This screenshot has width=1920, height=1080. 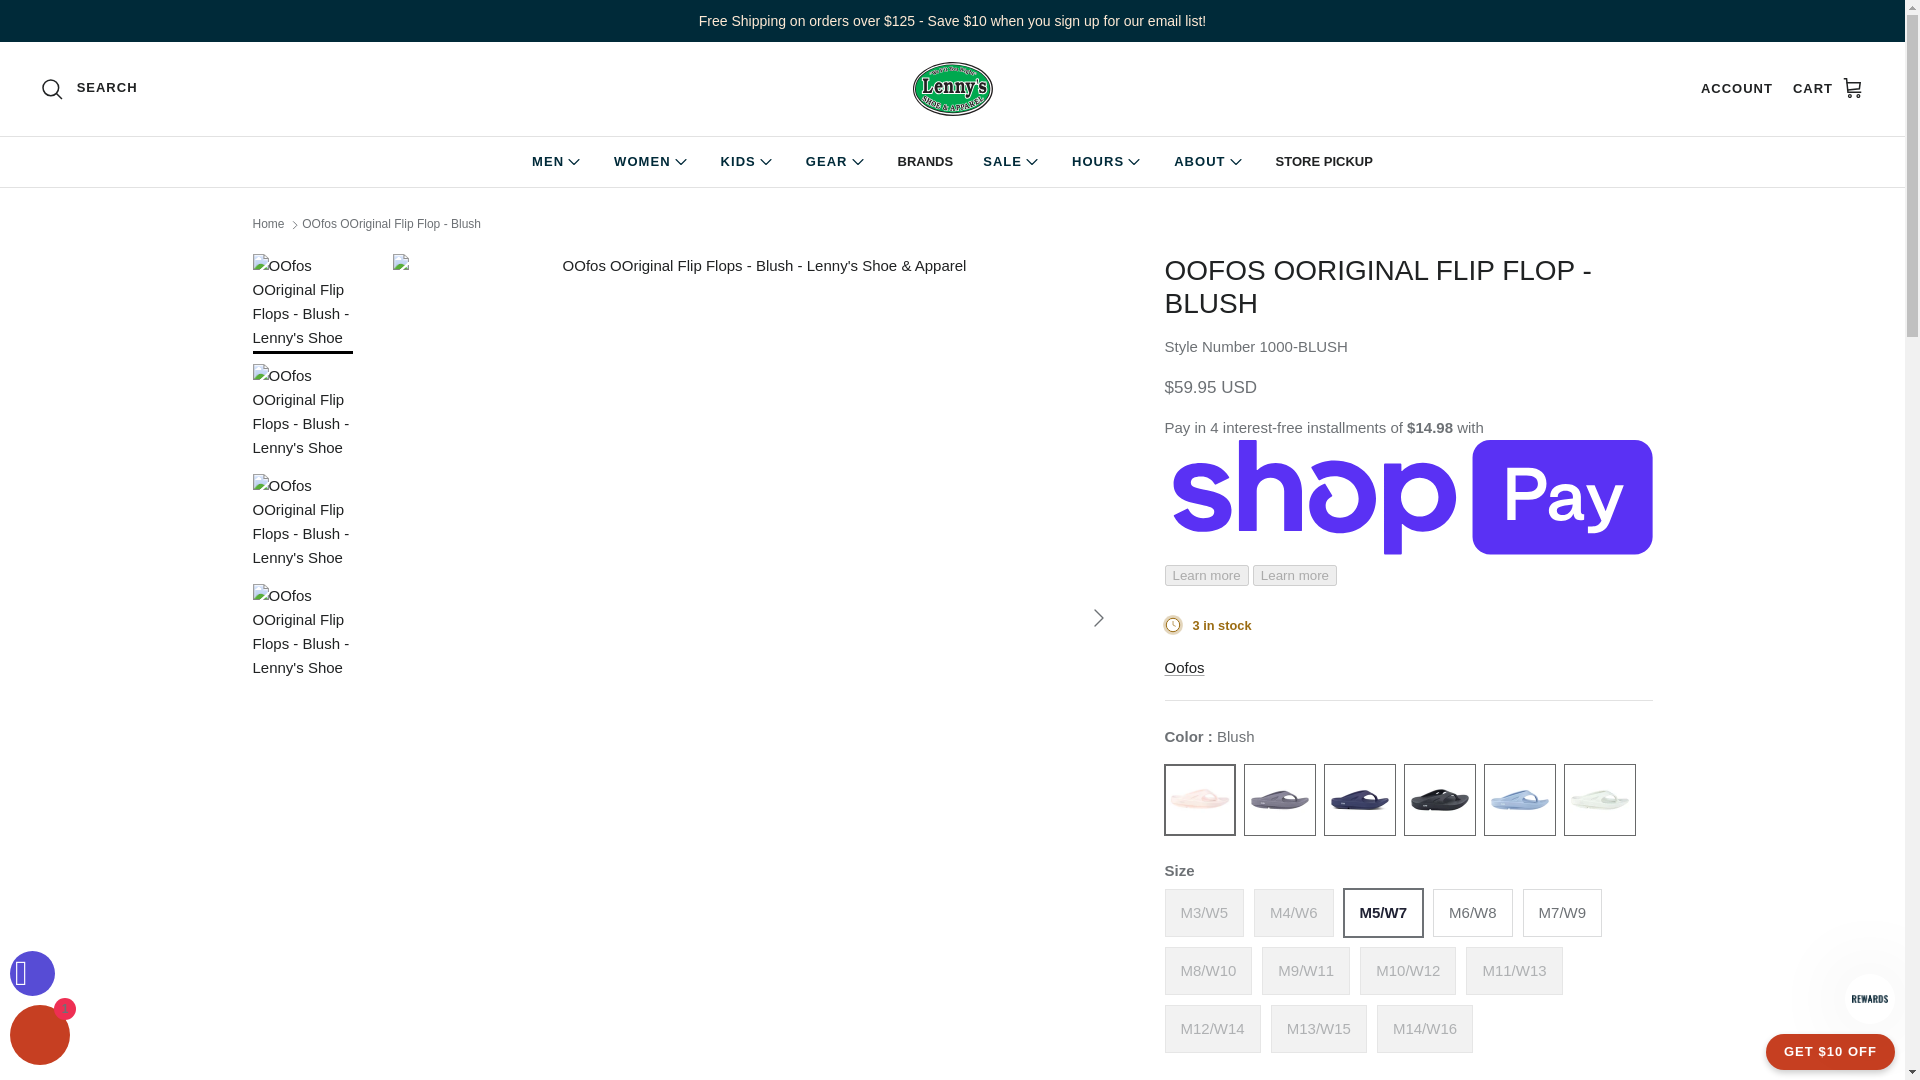 I want to click on CART, so click(x=1828, y=88).